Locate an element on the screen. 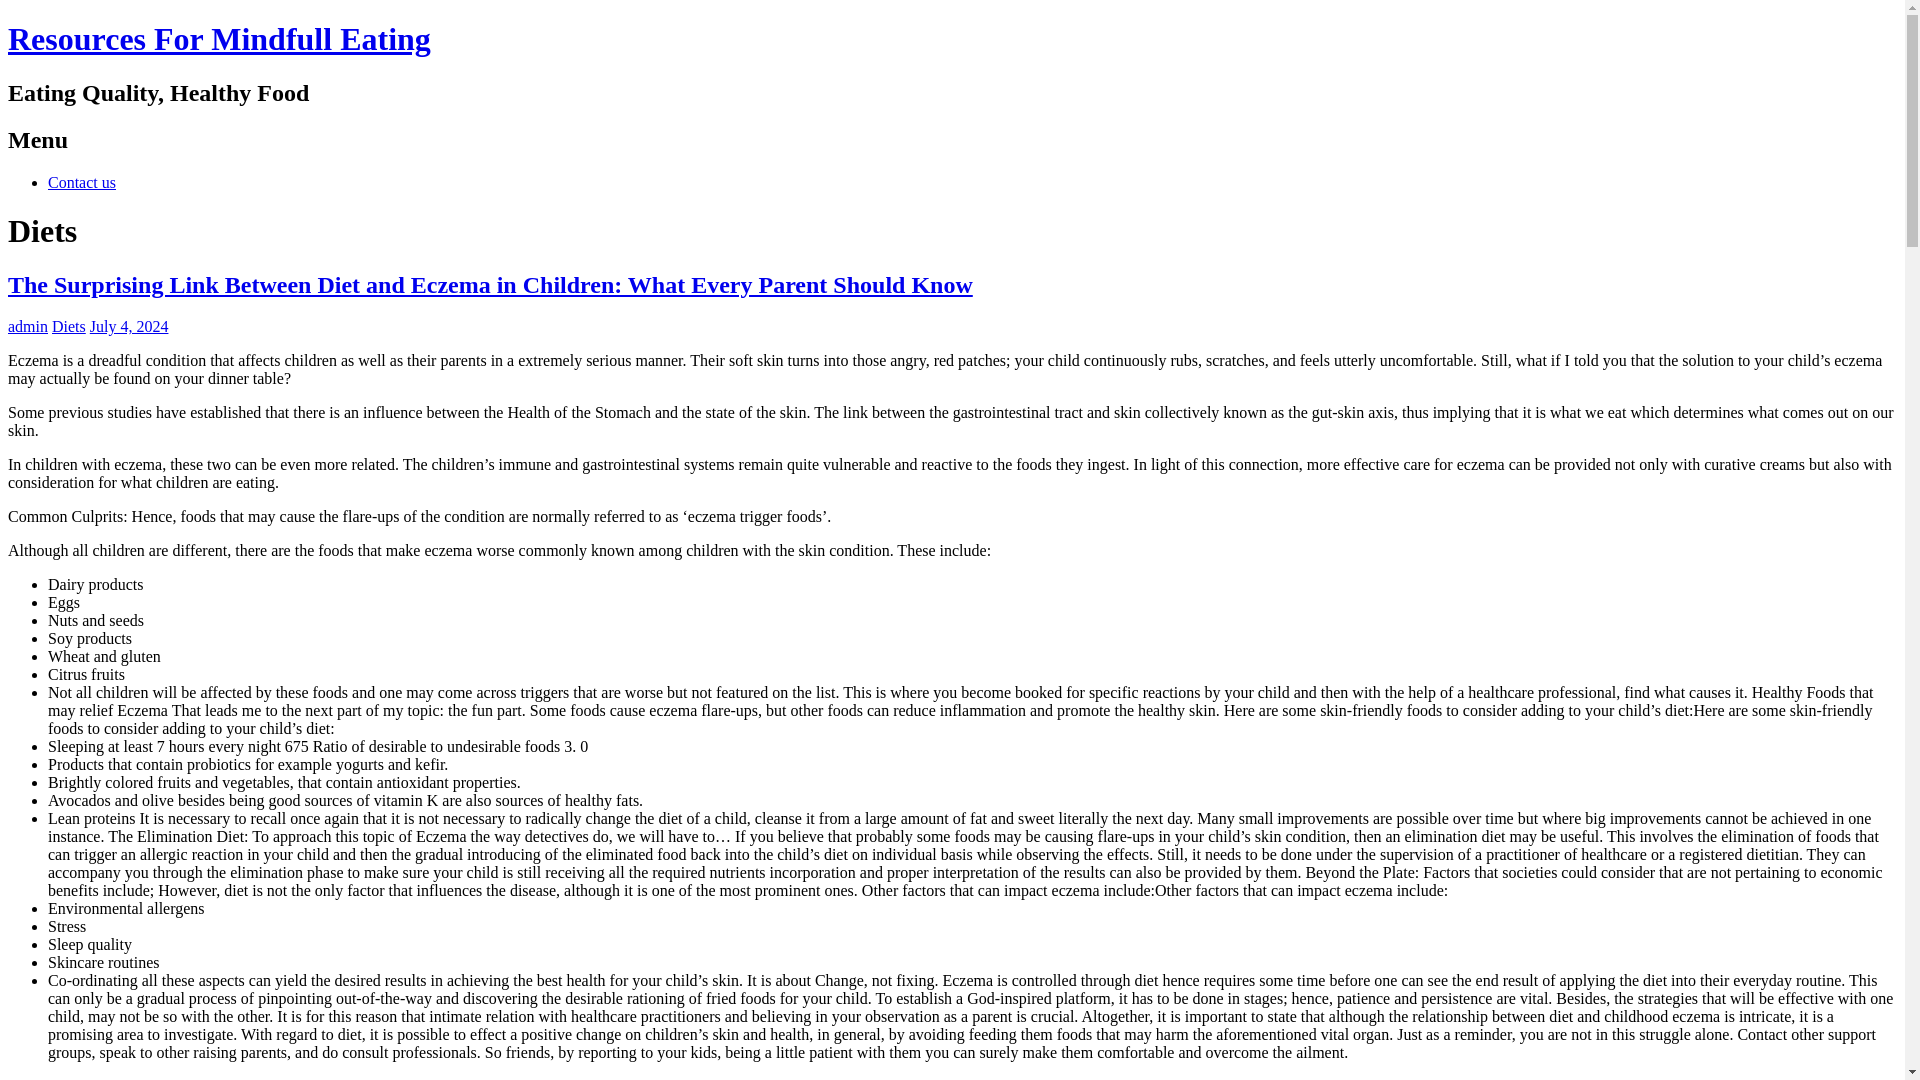 This screenshot has height=1080, width=1920. Diets is located at coordinates (68, 326).